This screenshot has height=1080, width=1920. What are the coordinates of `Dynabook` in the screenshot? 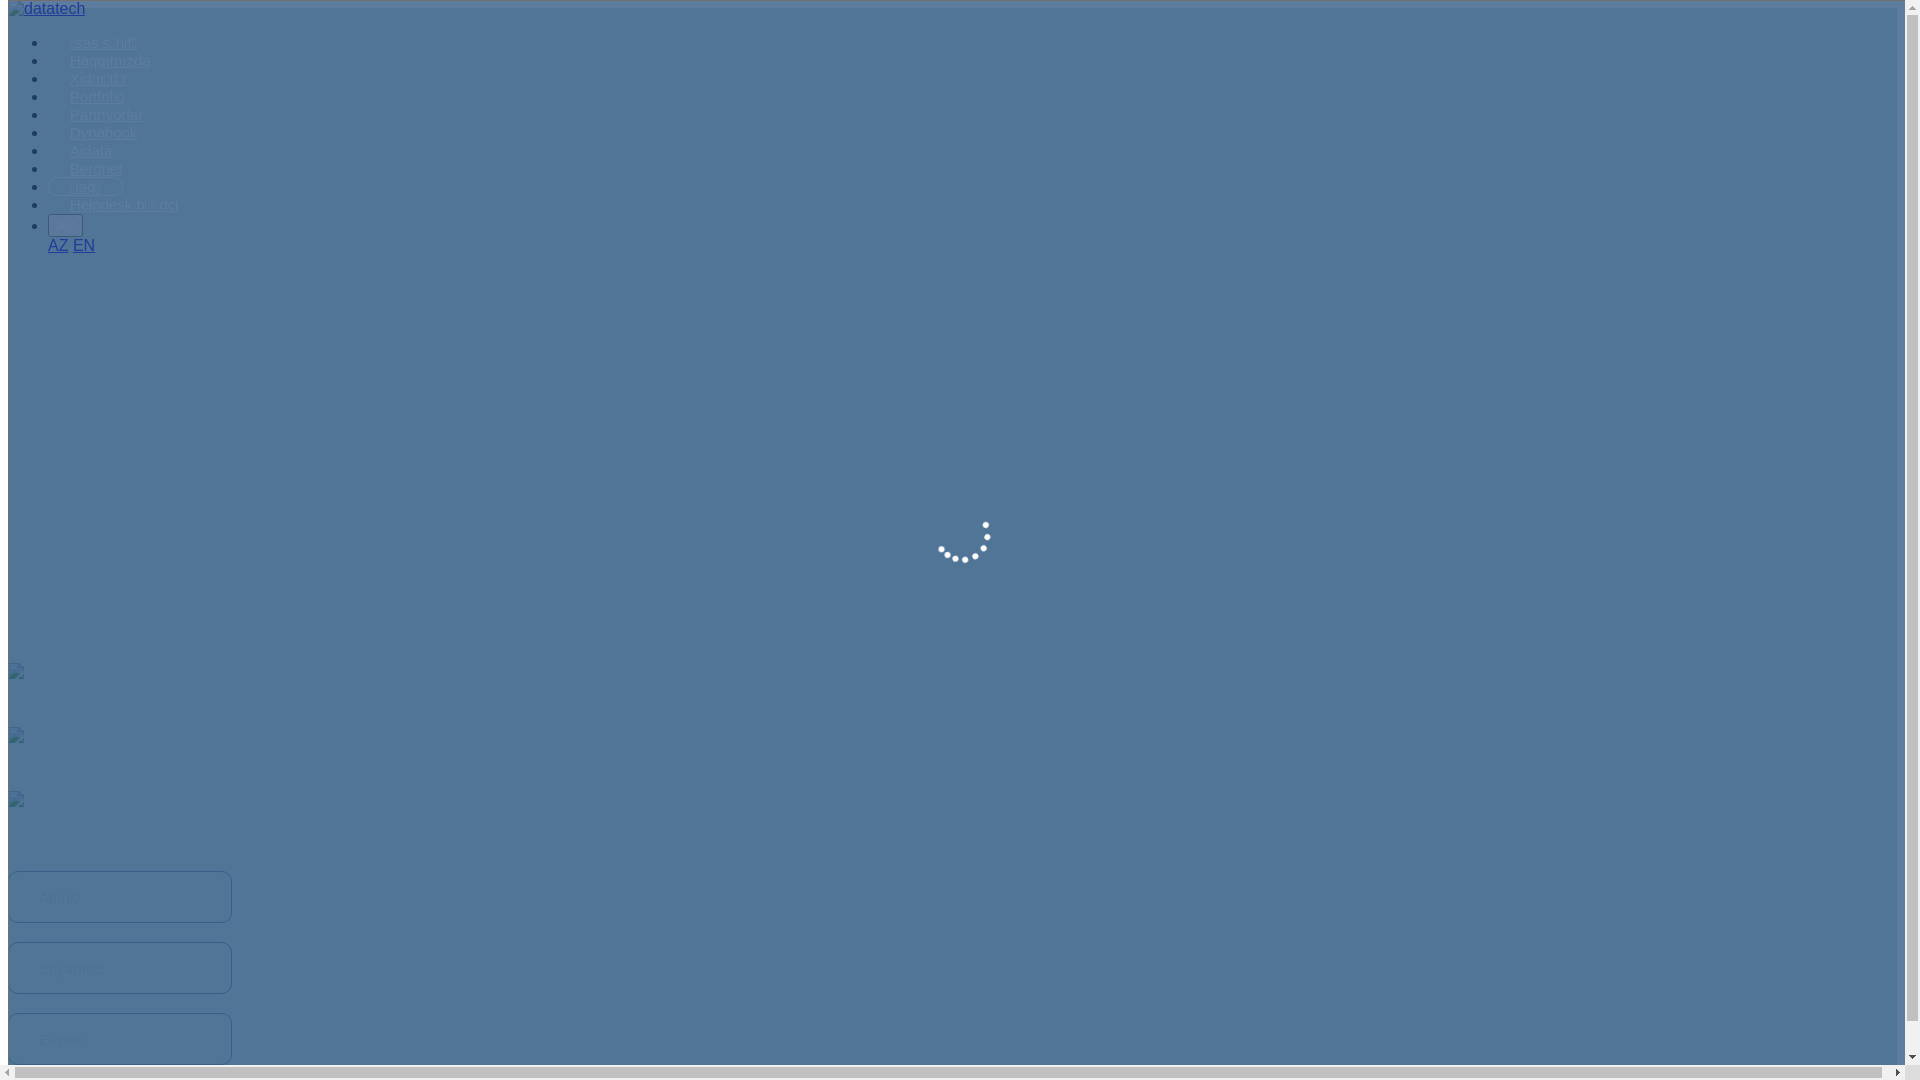 It's located at (104, 132).